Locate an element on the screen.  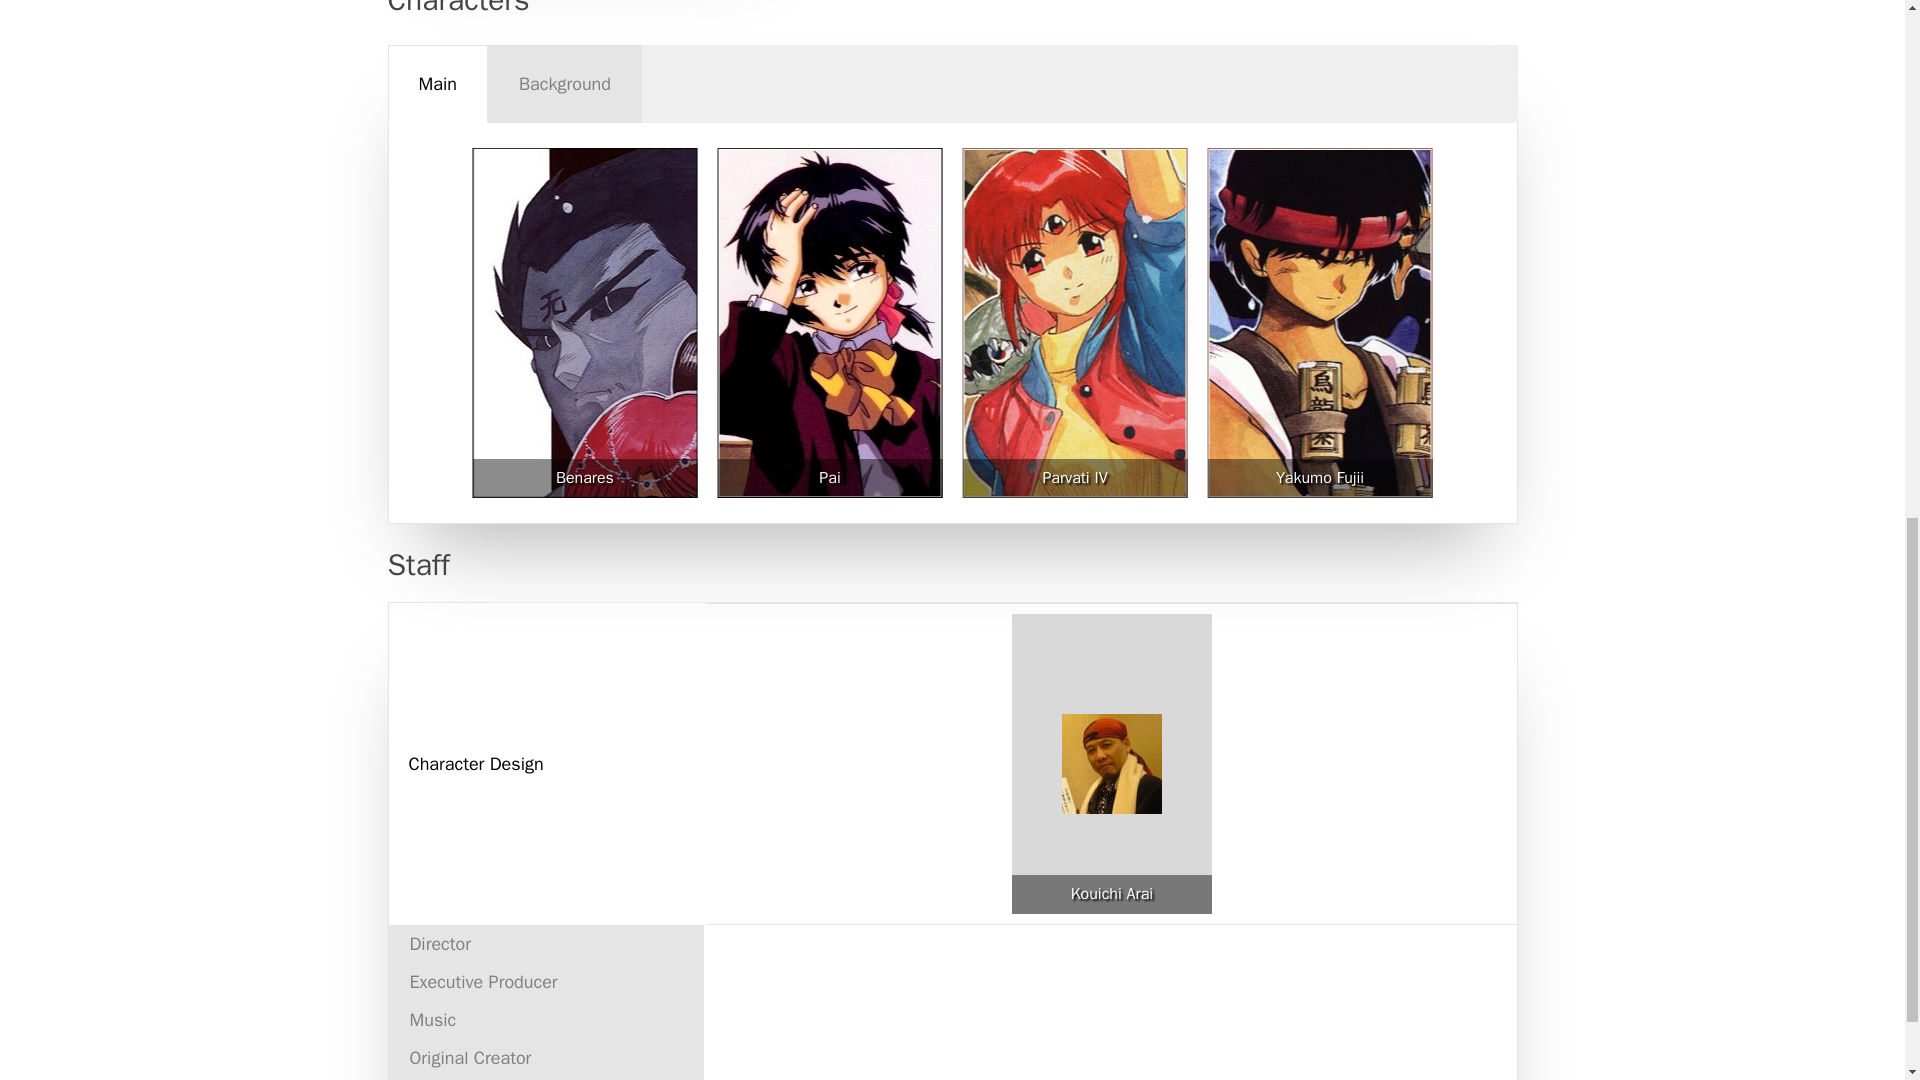
Pai is located at coordinates (830, 478).